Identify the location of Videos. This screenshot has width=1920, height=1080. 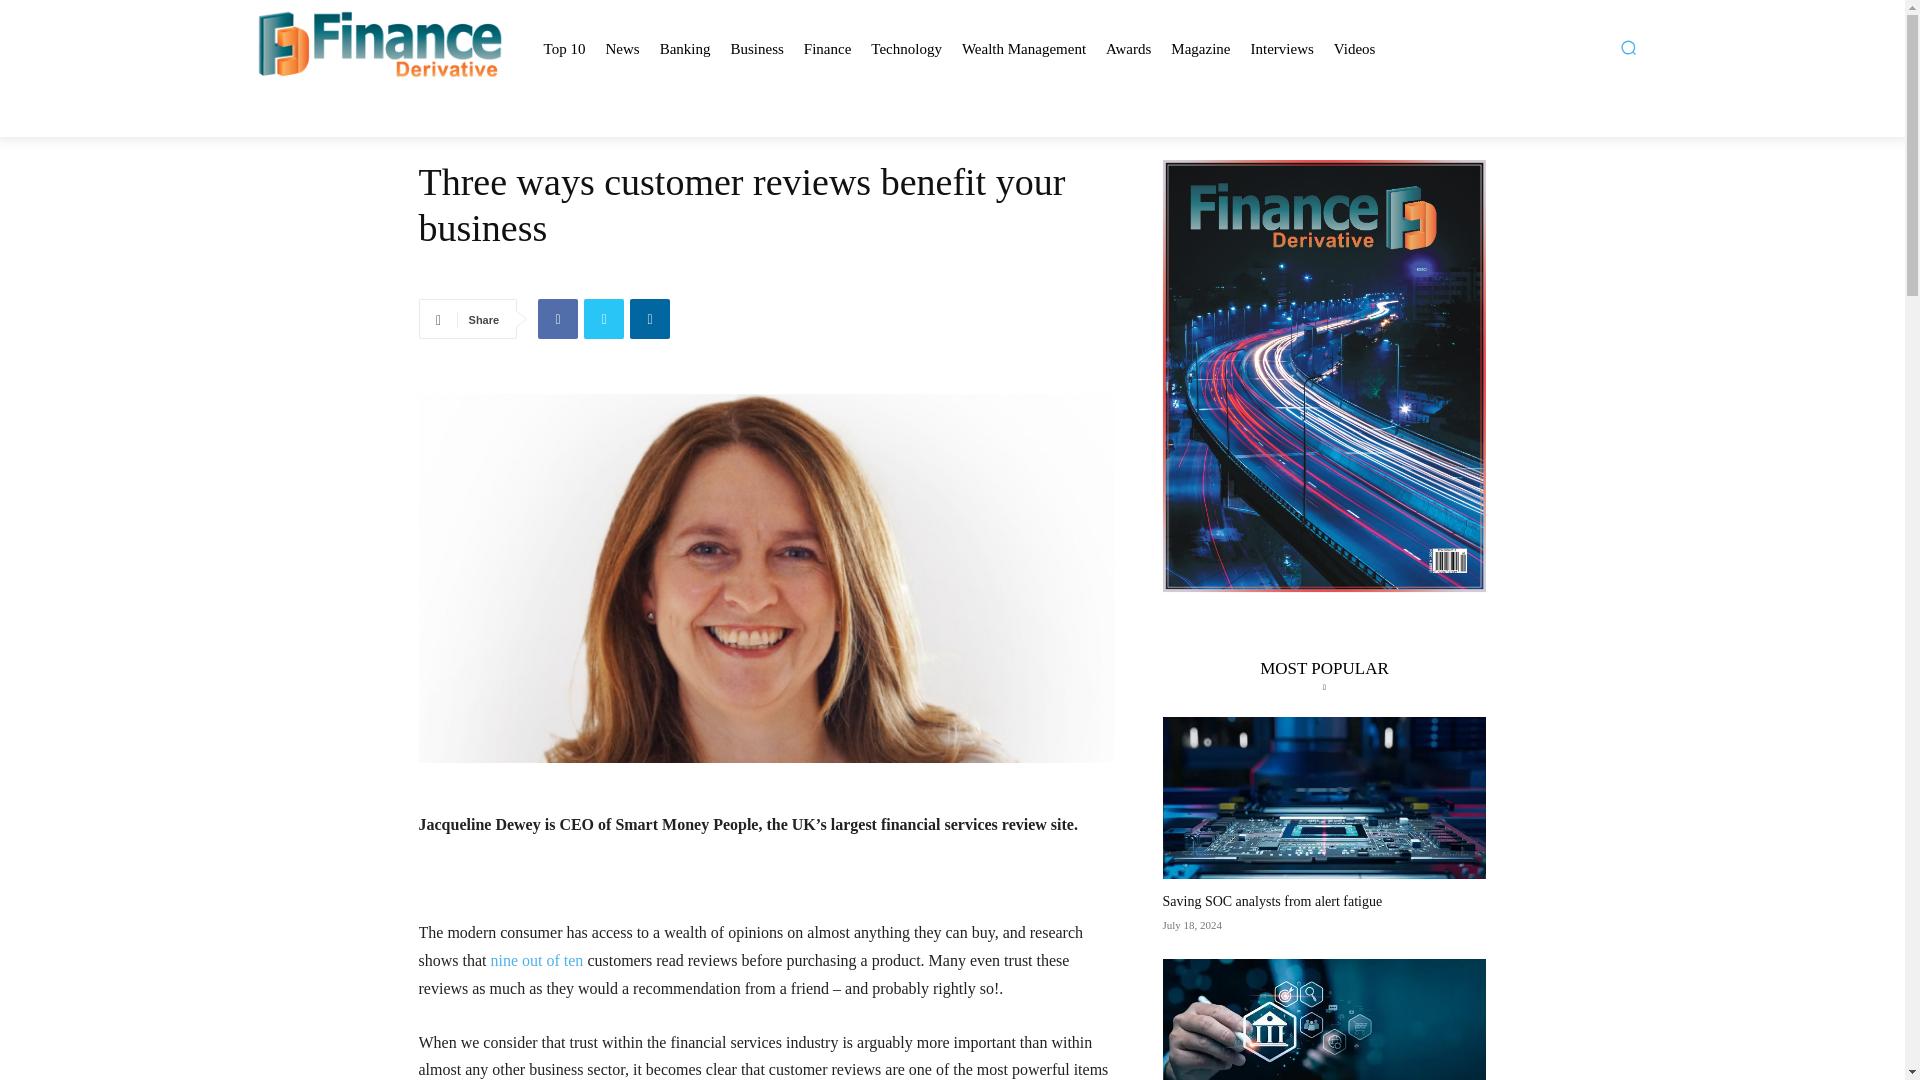
(1354, 50).